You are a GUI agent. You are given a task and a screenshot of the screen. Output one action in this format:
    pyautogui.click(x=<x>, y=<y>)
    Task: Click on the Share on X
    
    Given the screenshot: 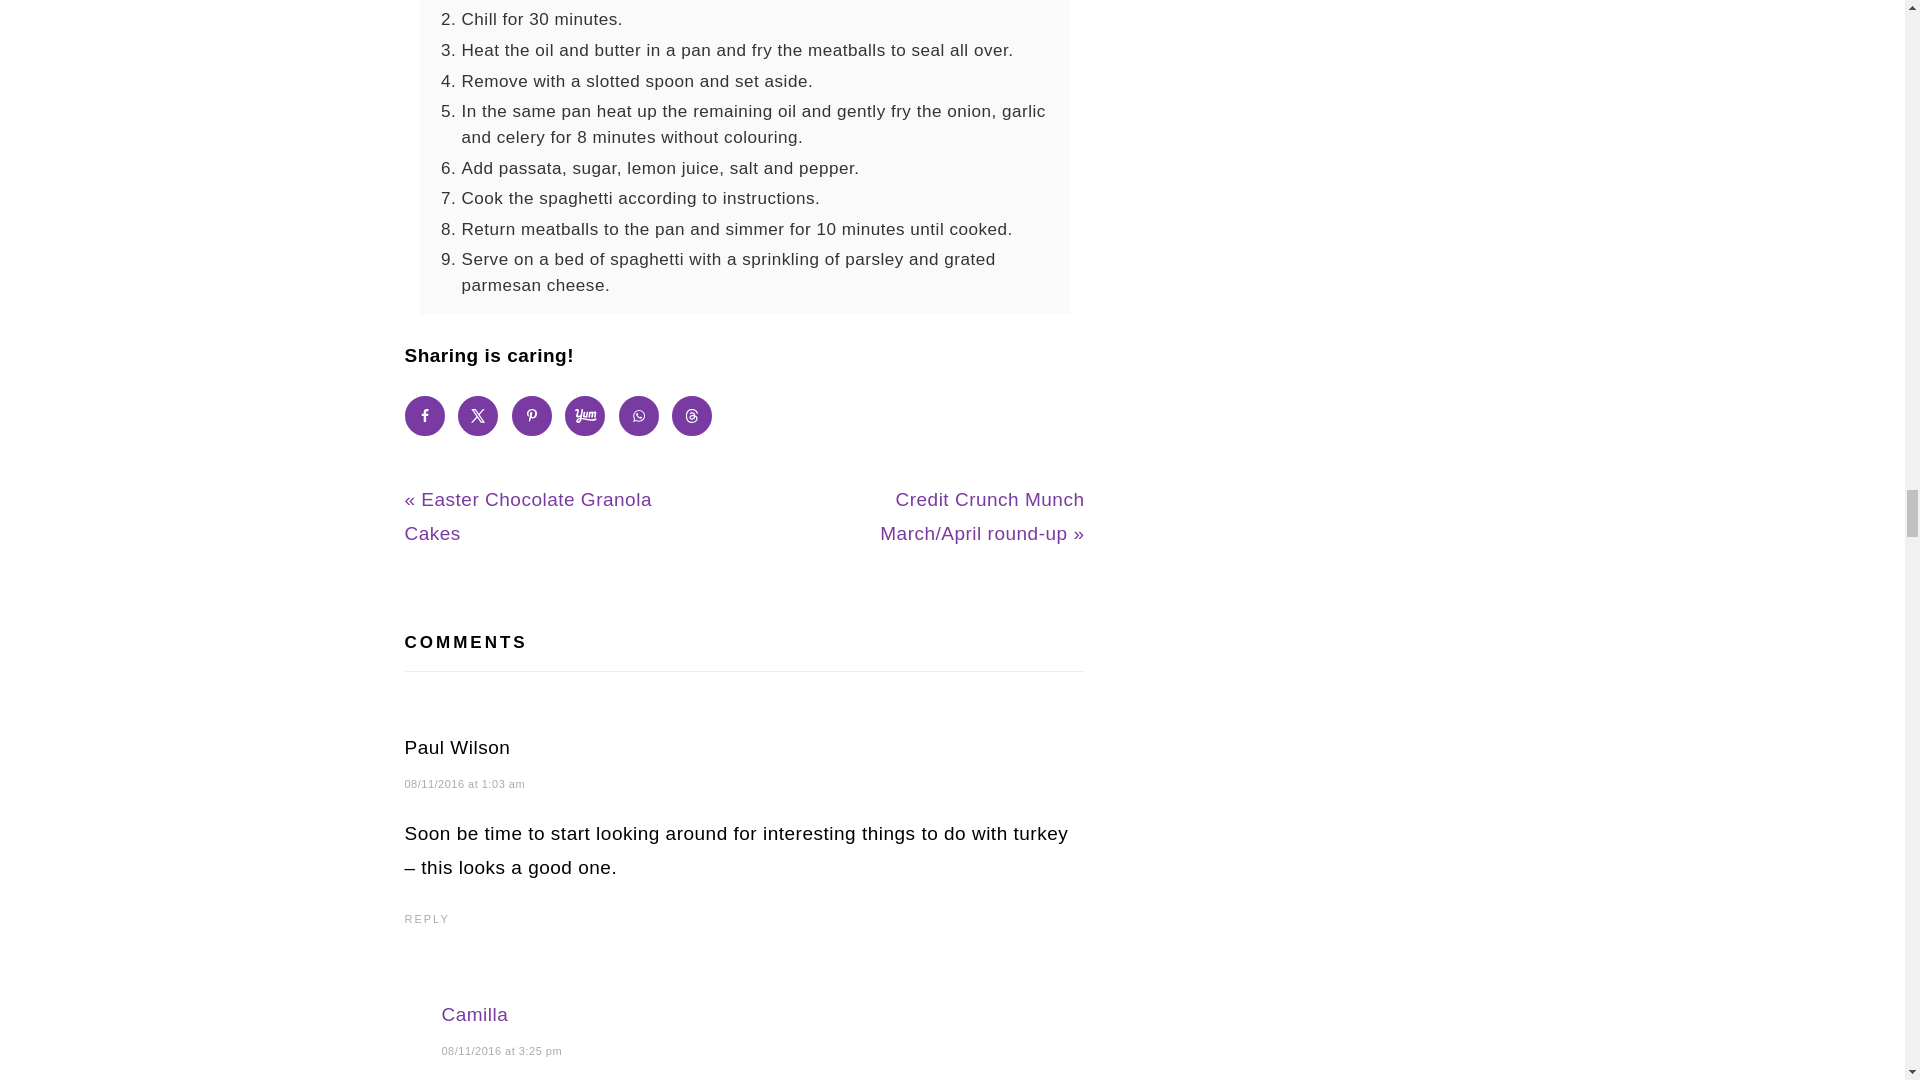 What is the action you would take?
    pyautogui.click(x=478, y=416)
    